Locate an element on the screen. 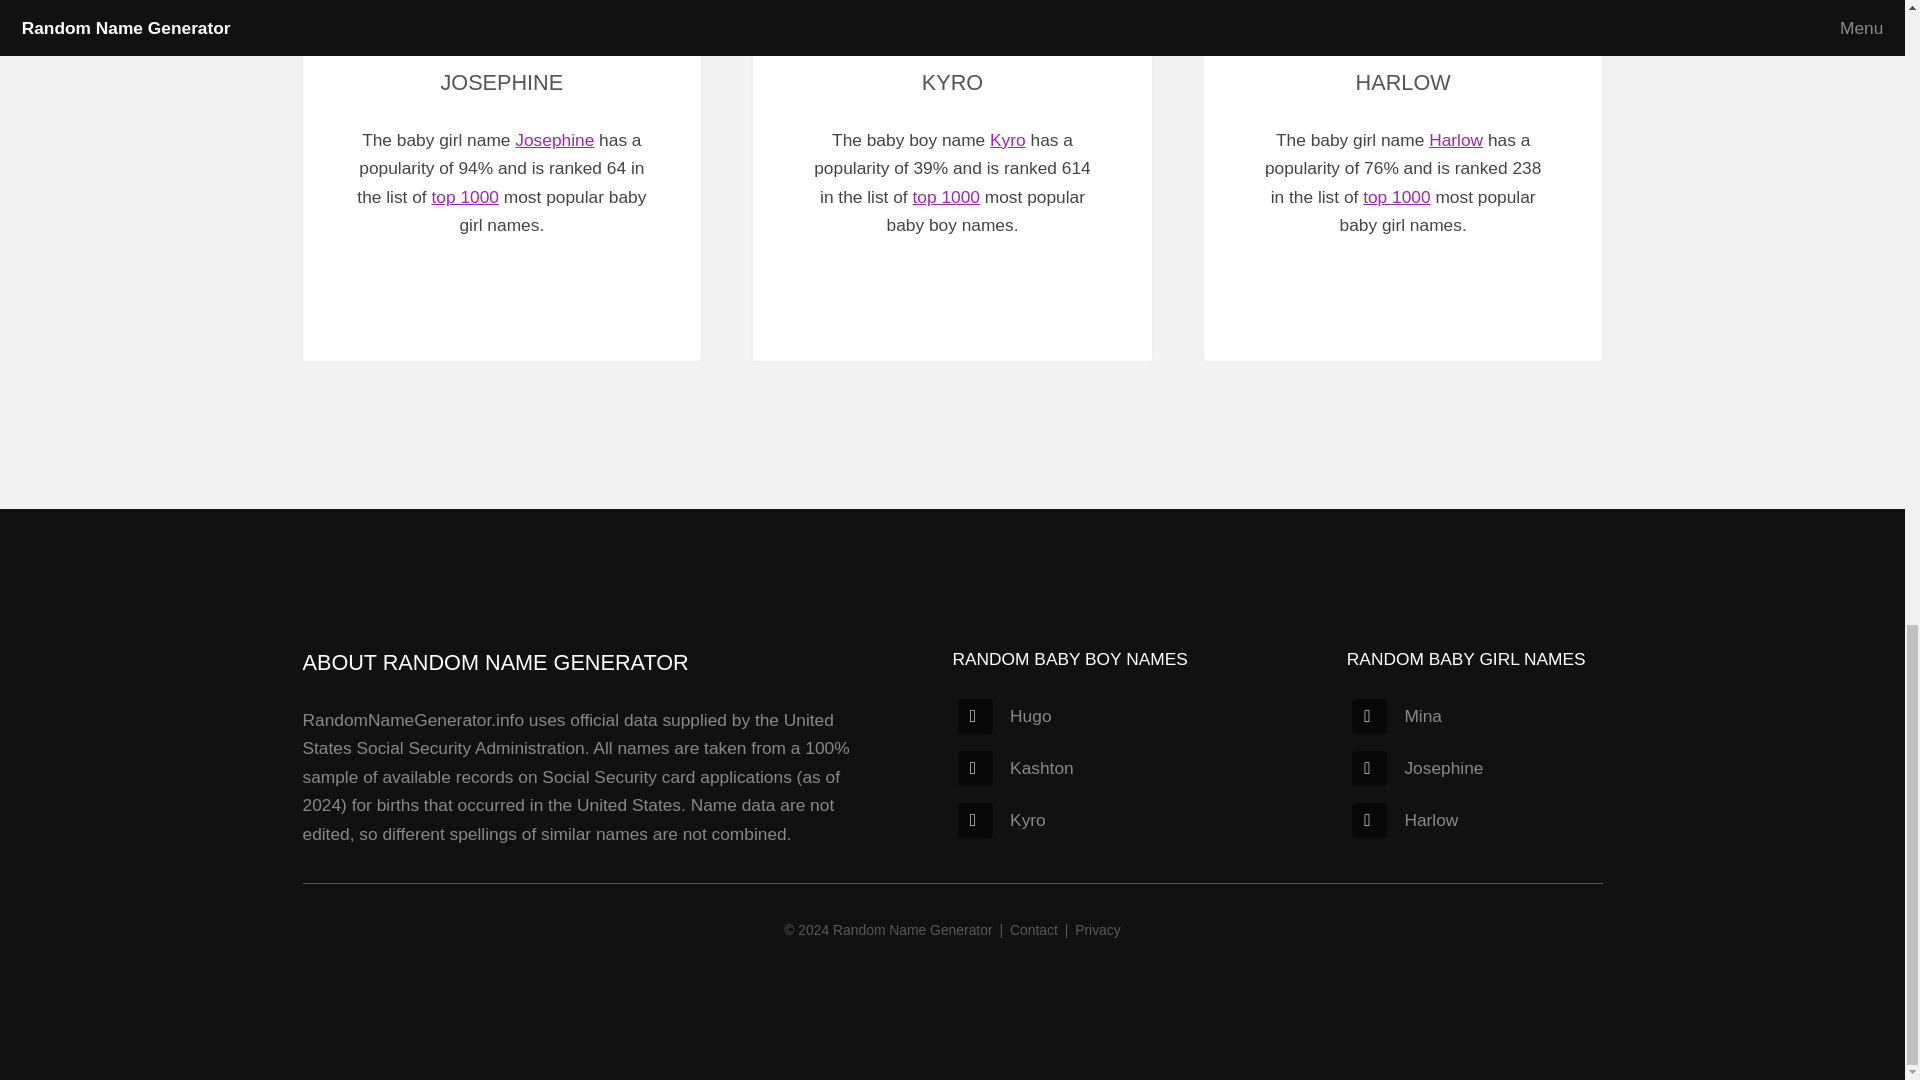  top 1000 is located at coordinates (466, 196).